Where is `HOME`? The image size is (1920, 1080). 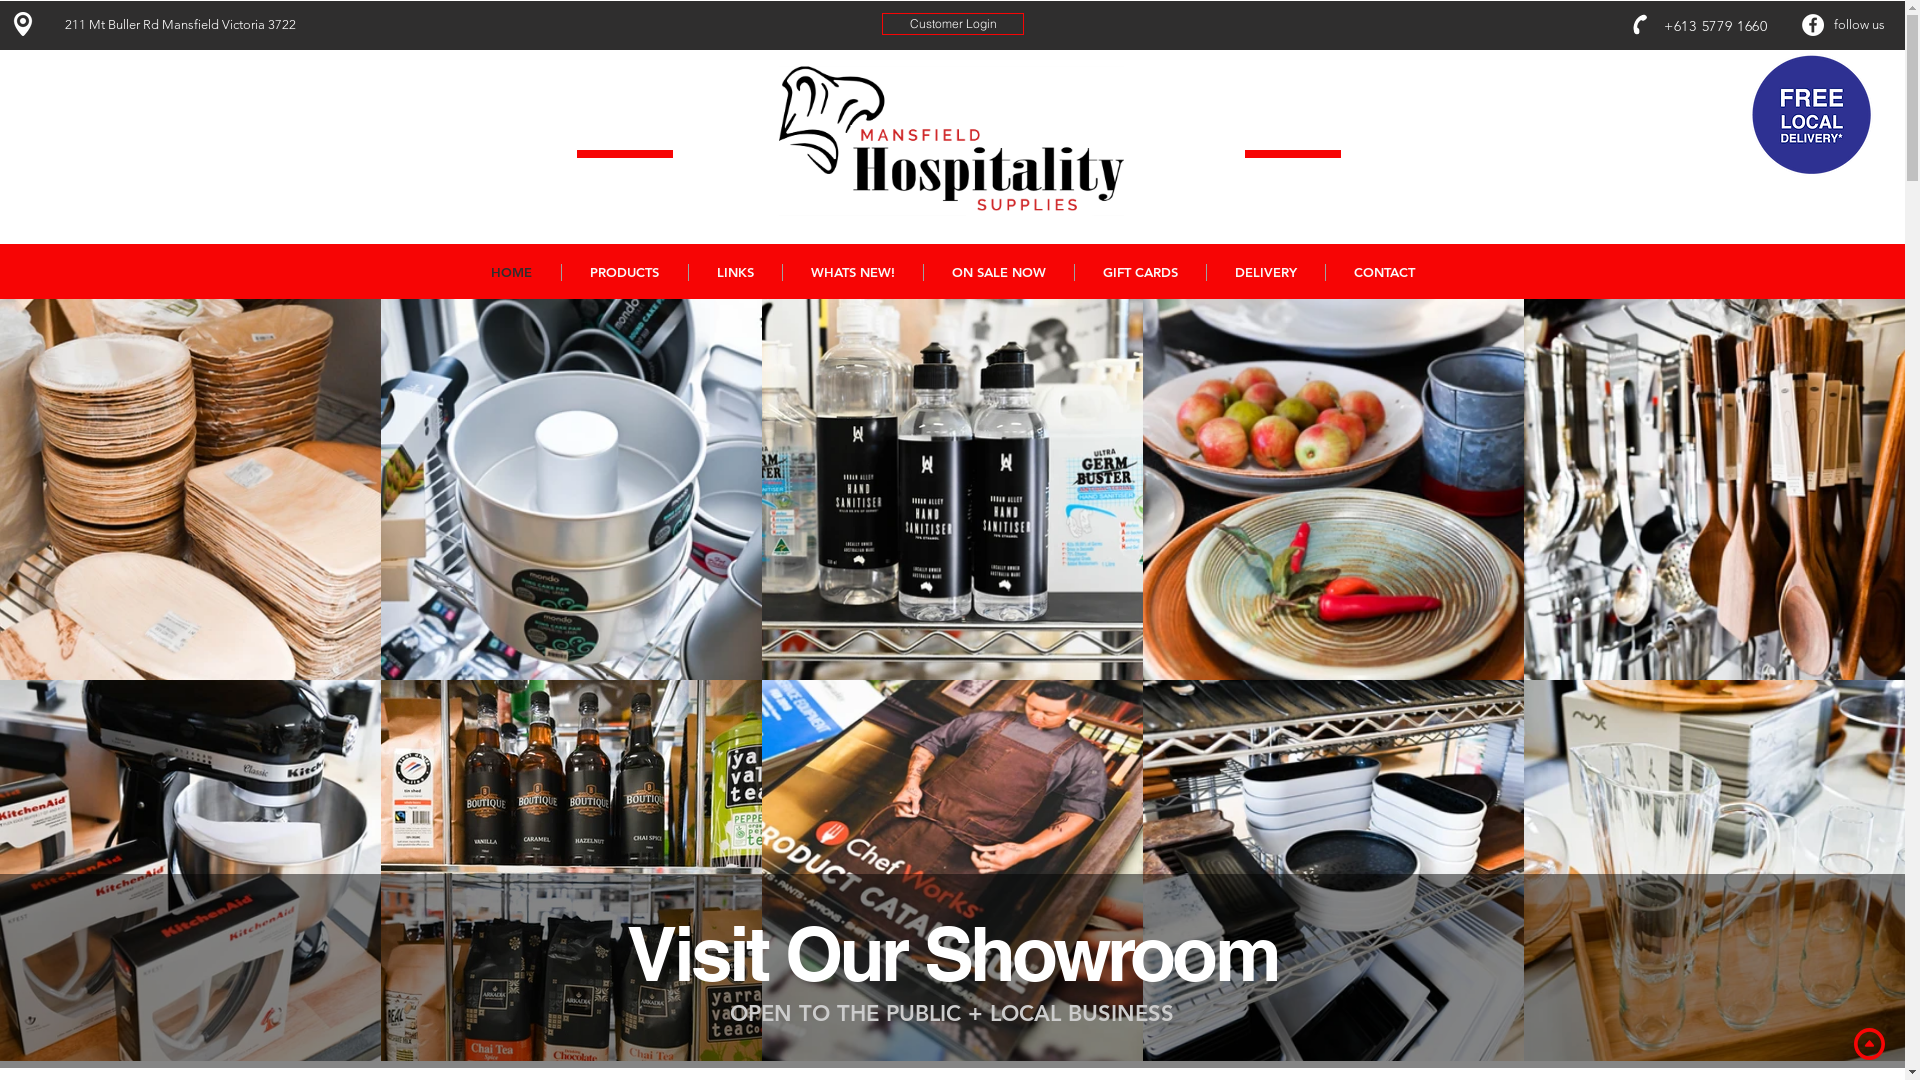 HOME is located at coordinates (511, 272).